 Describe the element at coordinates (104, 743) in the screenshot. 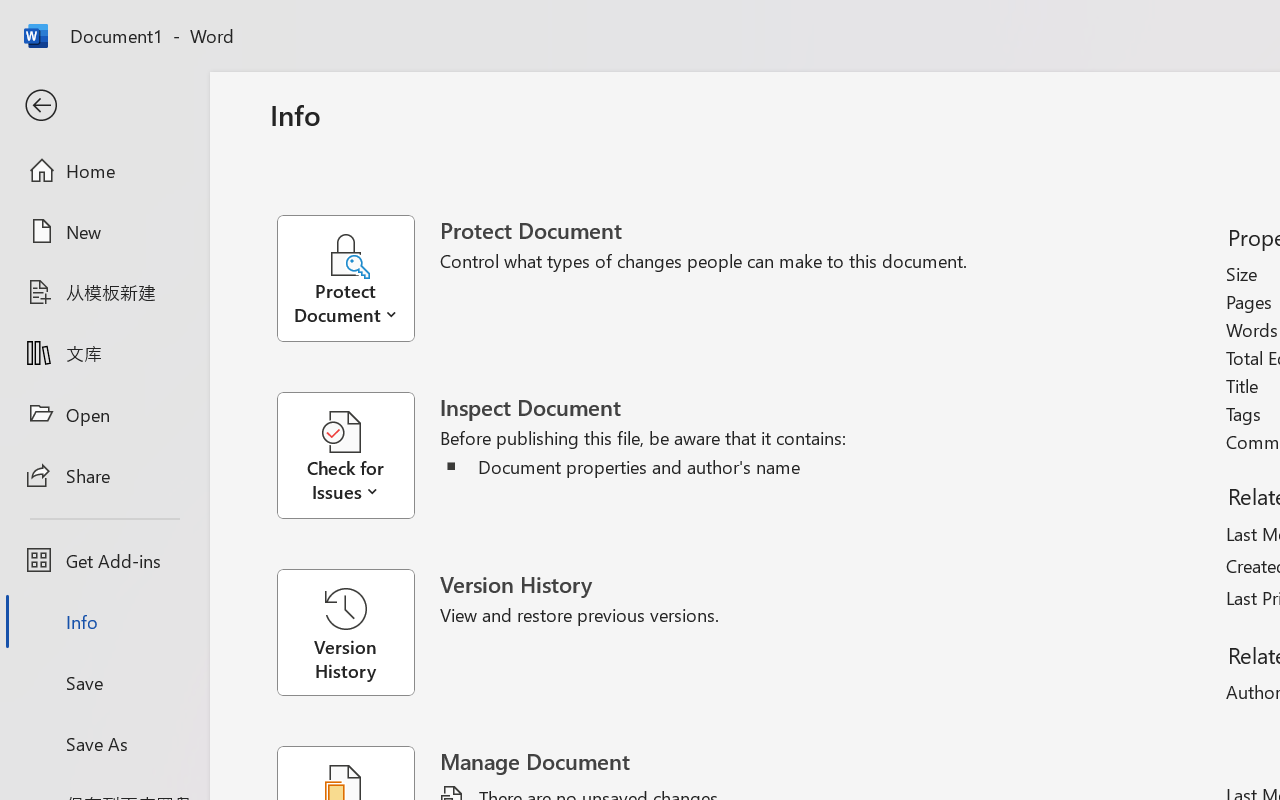

I see `Save As` at that location.